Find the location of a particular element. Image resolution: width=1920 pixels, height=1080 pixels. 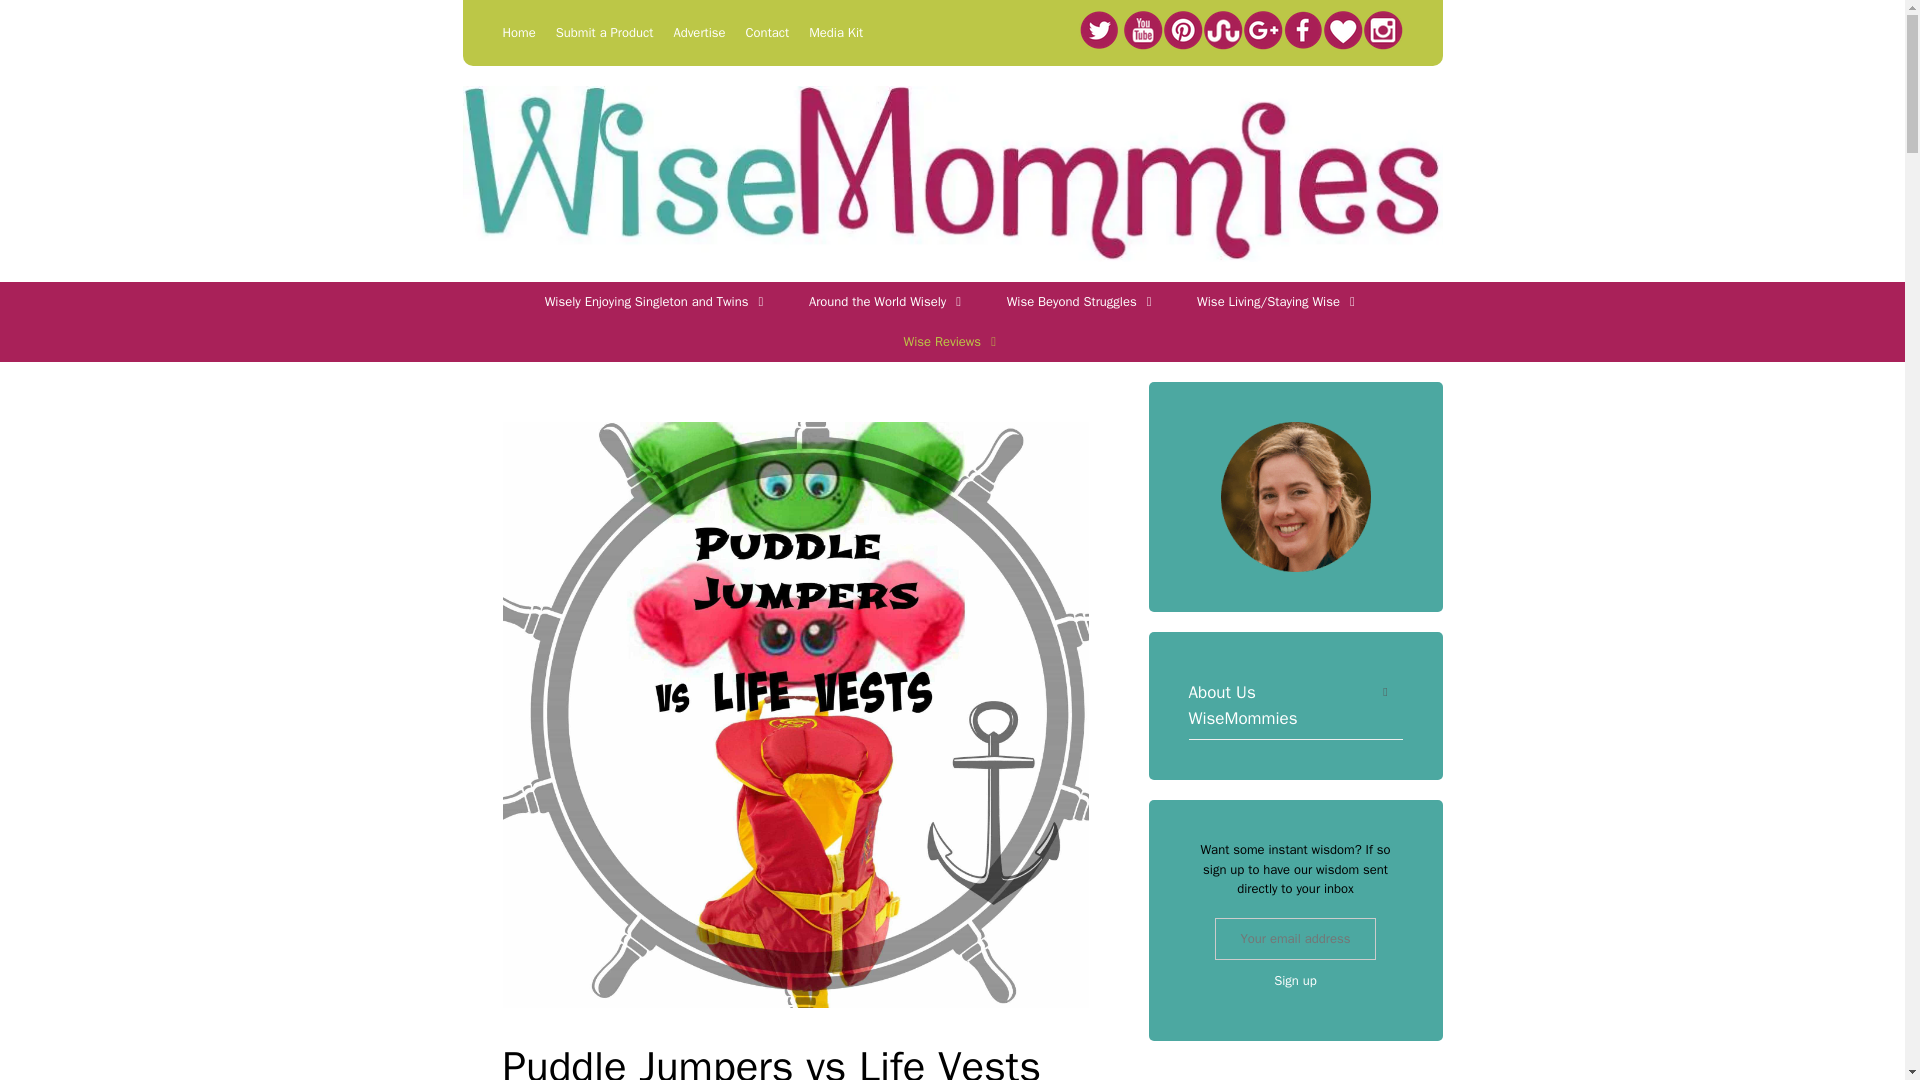

Home is located at coordinates (518, 32).